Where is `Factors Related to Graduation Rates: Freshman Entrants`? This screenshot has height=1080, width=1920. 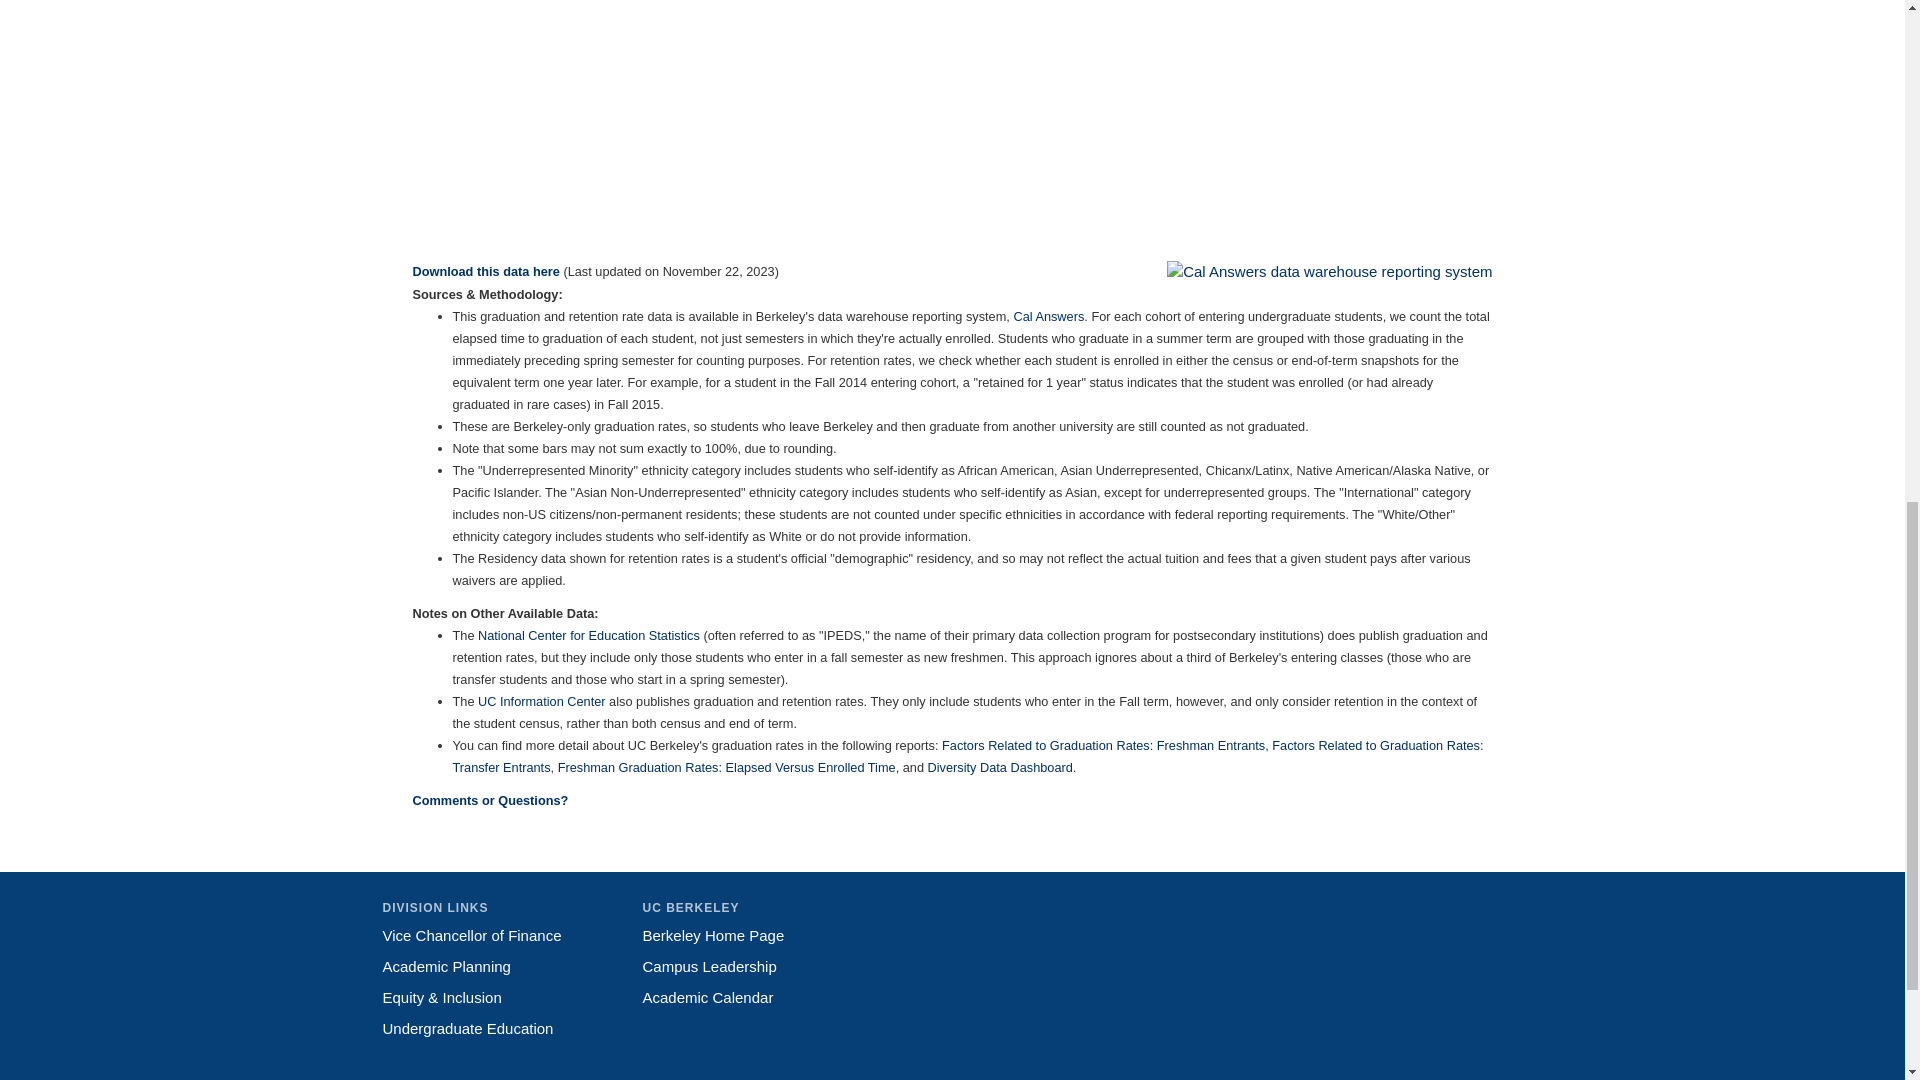
Factors Related to Graduation Rates: Freshman Entrants is located at coordinates (1104, 744).